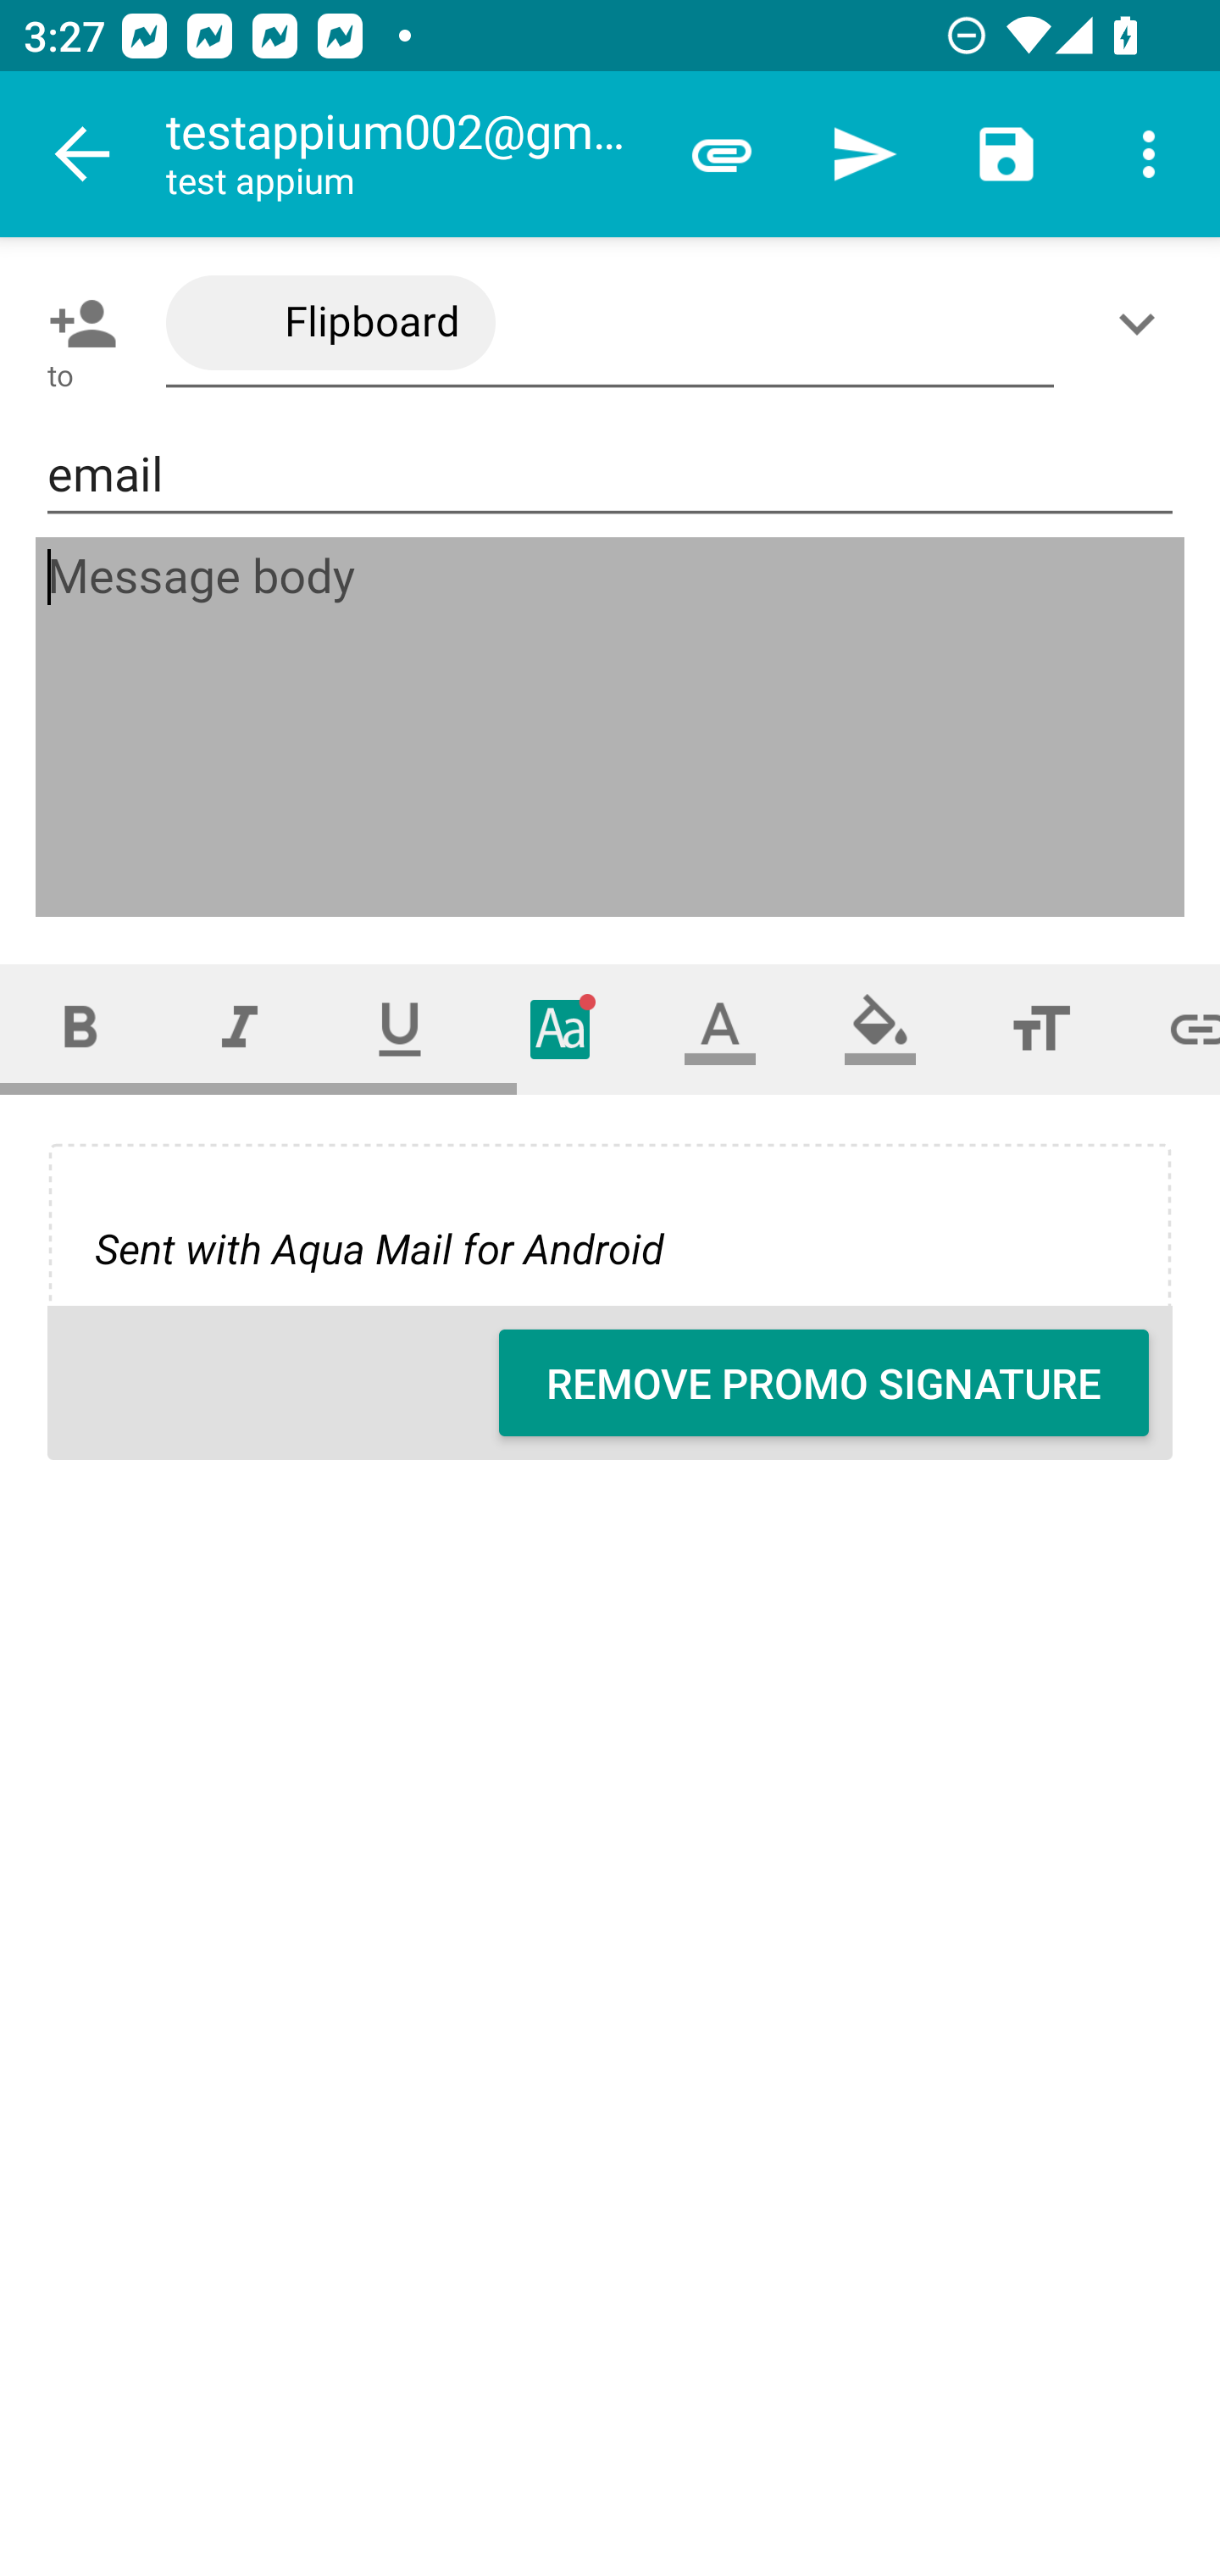  What do you see at coordinates (408, 154) in the screenshot?
I see `testappium002@gmail.com test appium` at bounding box center [408, 154].